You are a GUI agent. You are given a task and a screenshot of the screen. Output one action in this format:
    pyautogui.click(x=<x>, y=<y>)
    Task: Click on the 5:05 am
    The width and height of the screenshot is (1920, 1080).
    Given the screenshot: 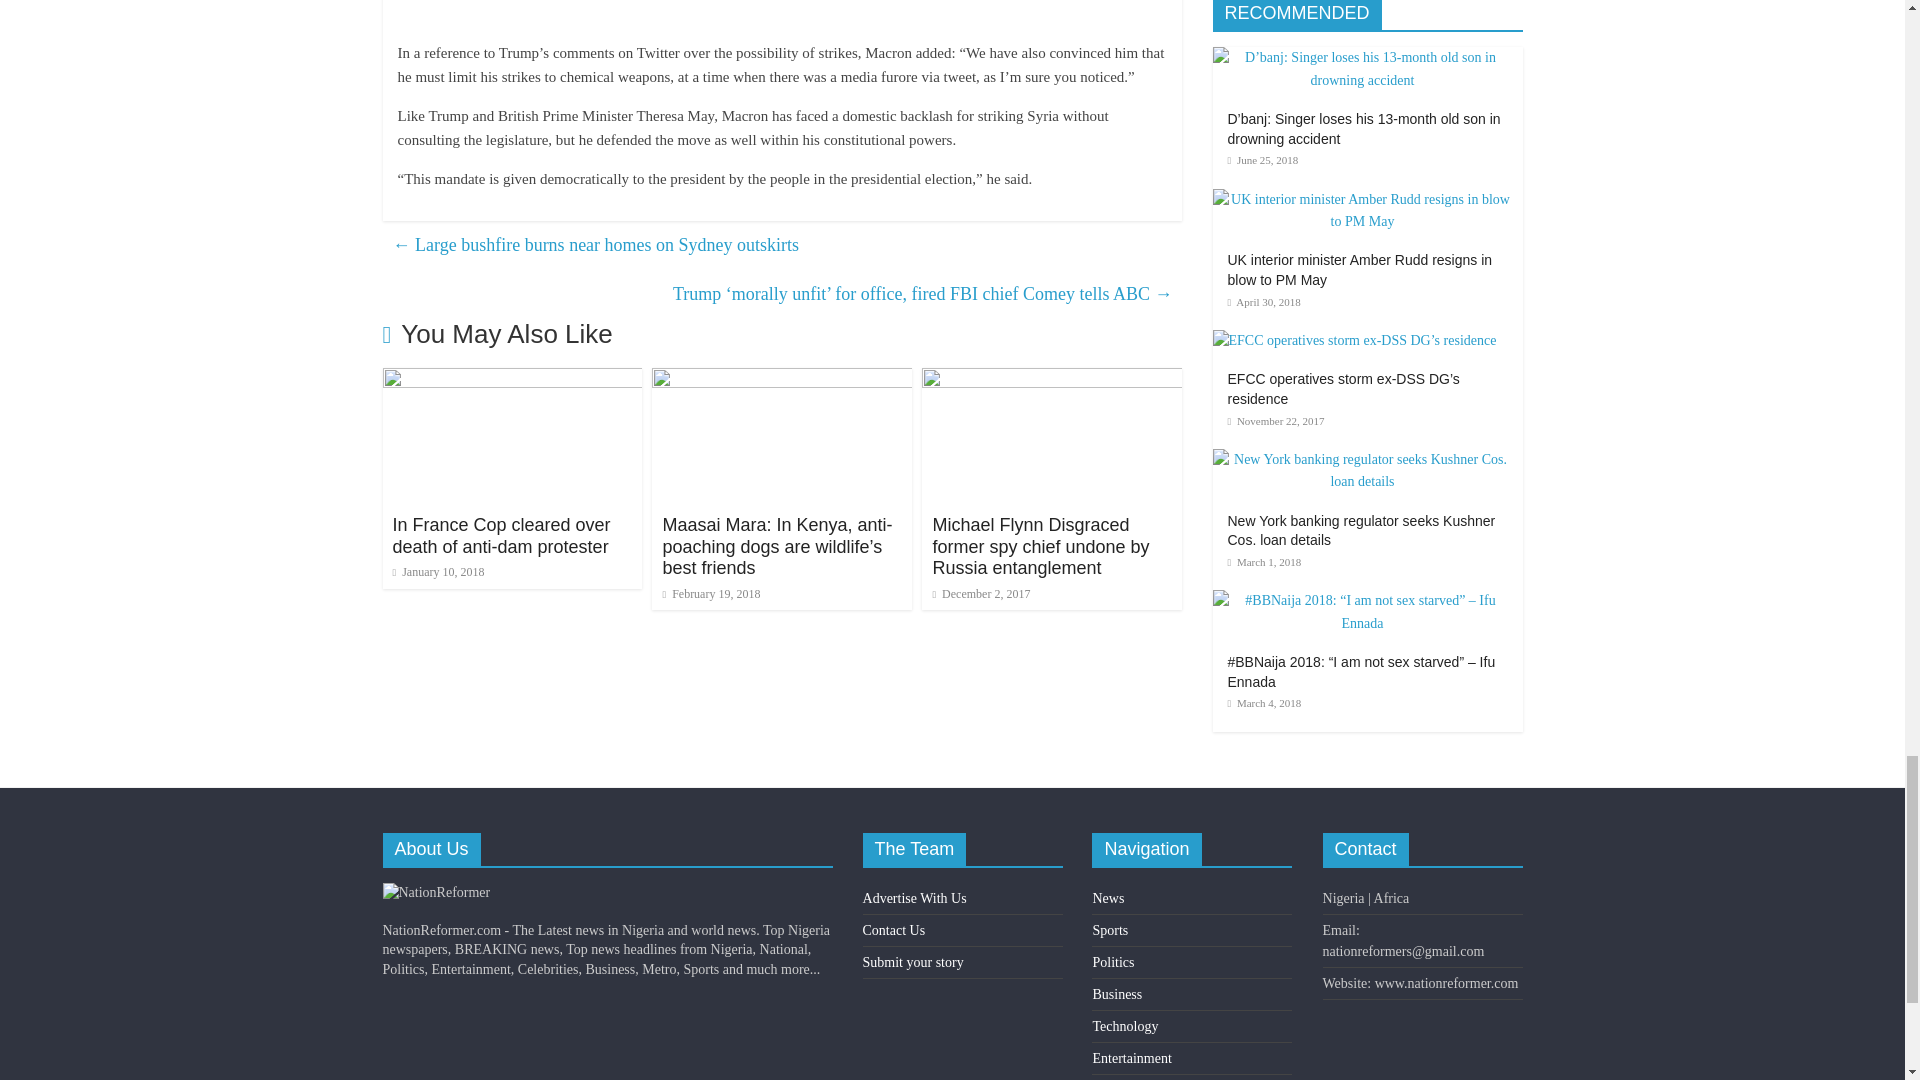 What is the action you would take?
    pyautogui.click(x=437, y=571)
    